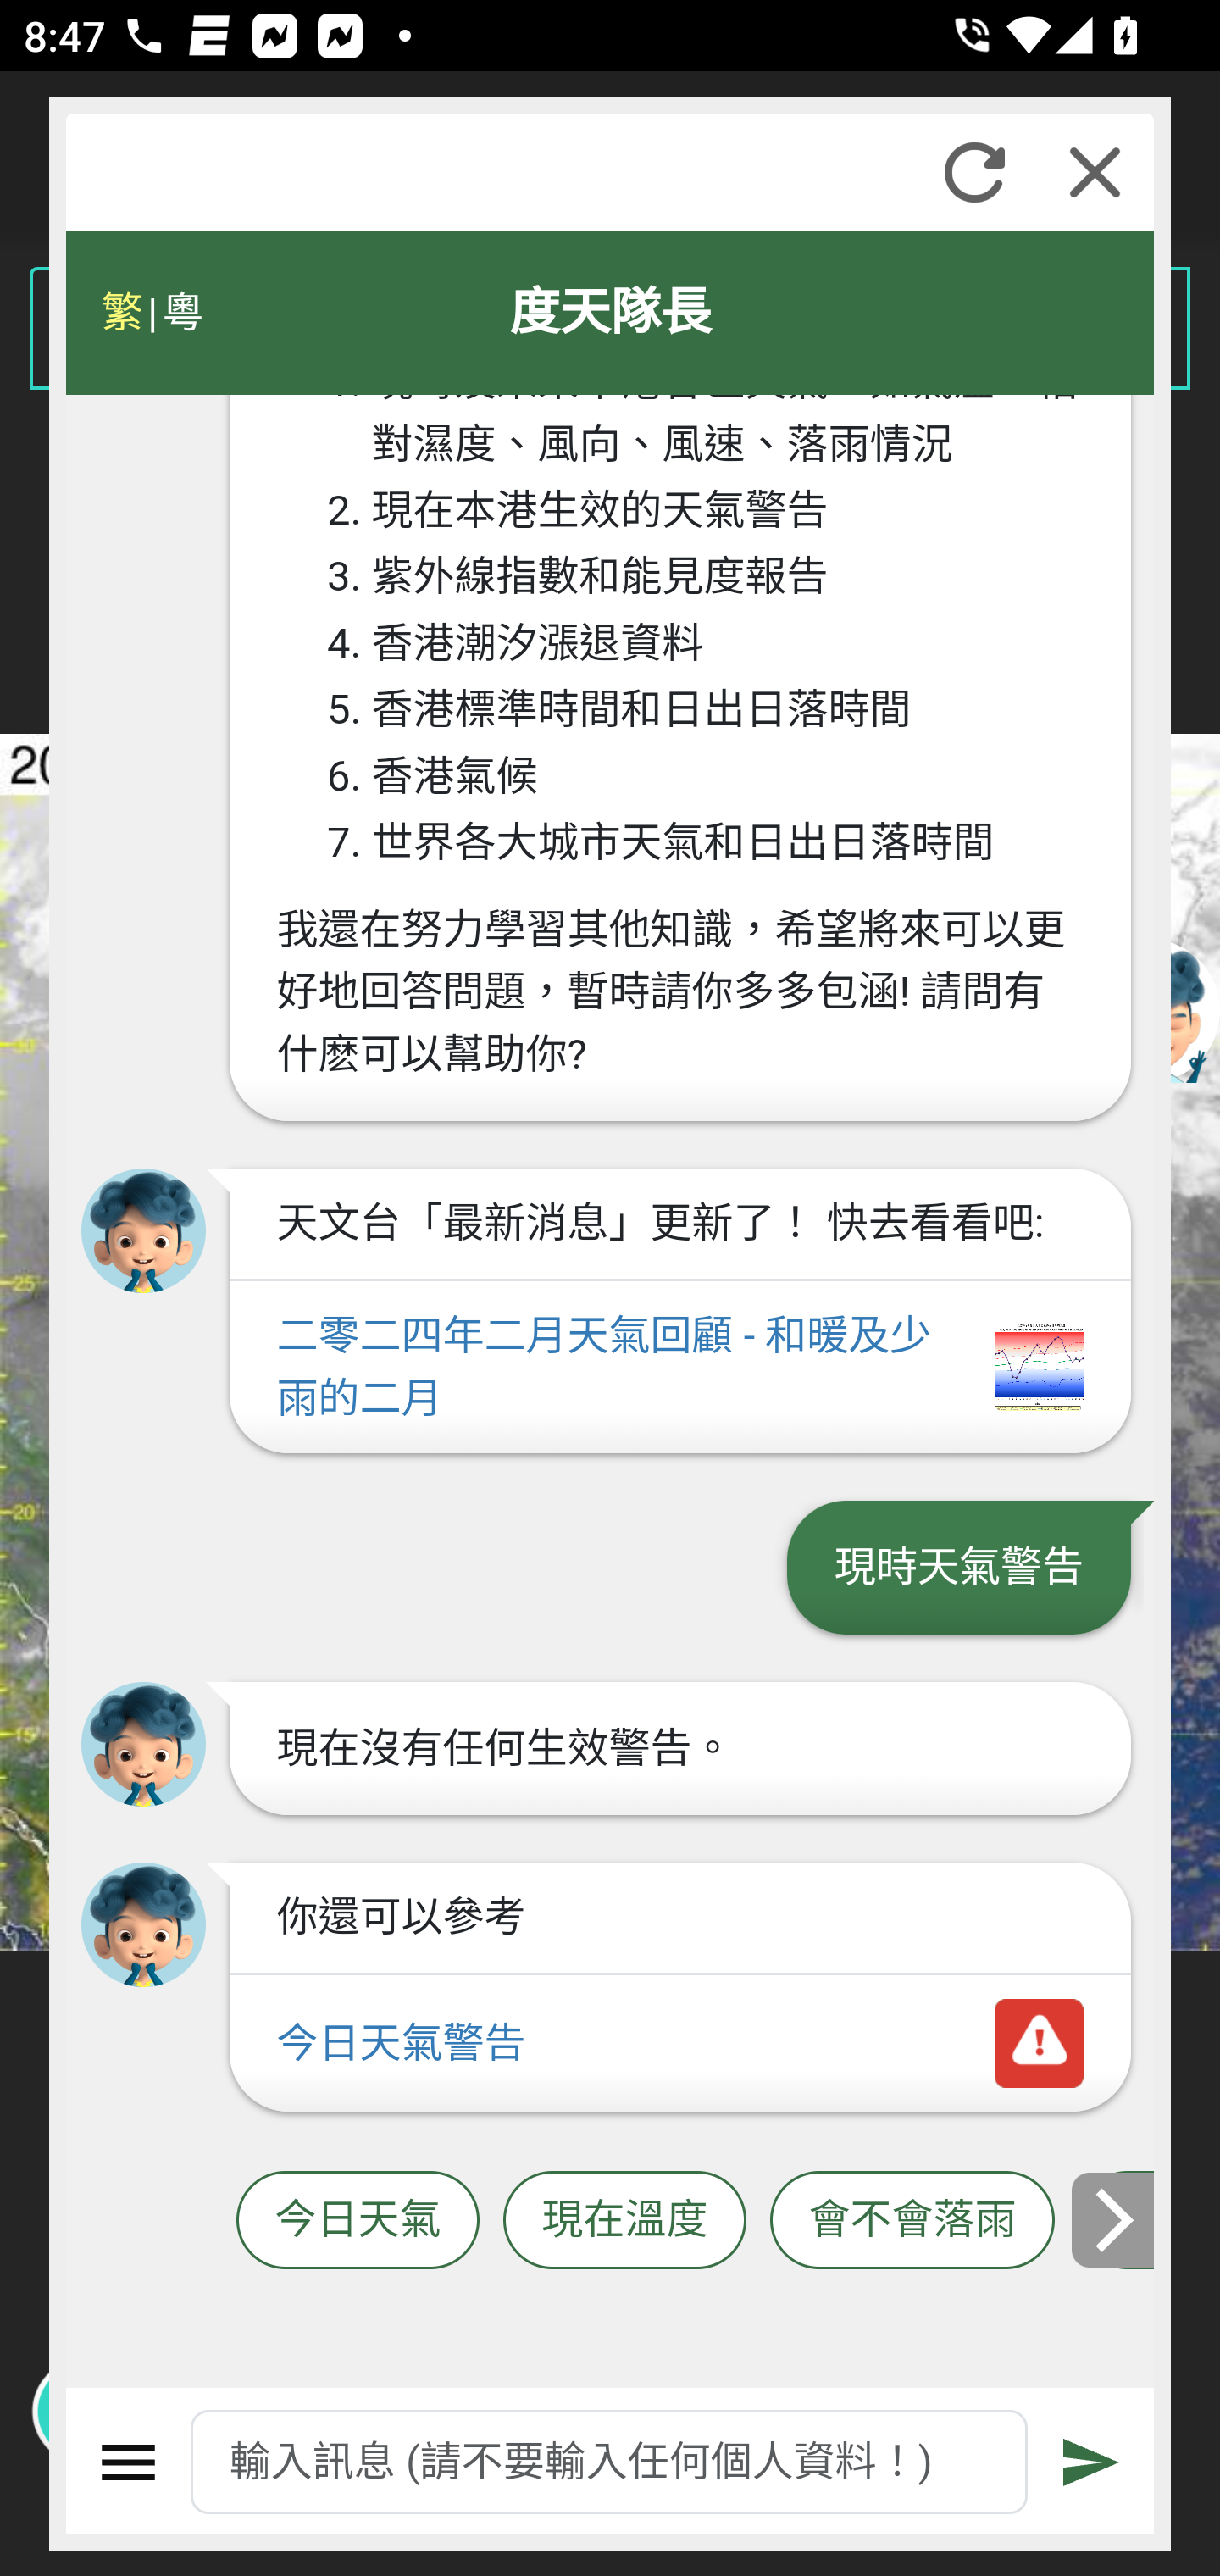  What do you see at coordinates (912, 2222) in the screenshot?
I see `會不會落雨` at bounding box center [912, 2222].